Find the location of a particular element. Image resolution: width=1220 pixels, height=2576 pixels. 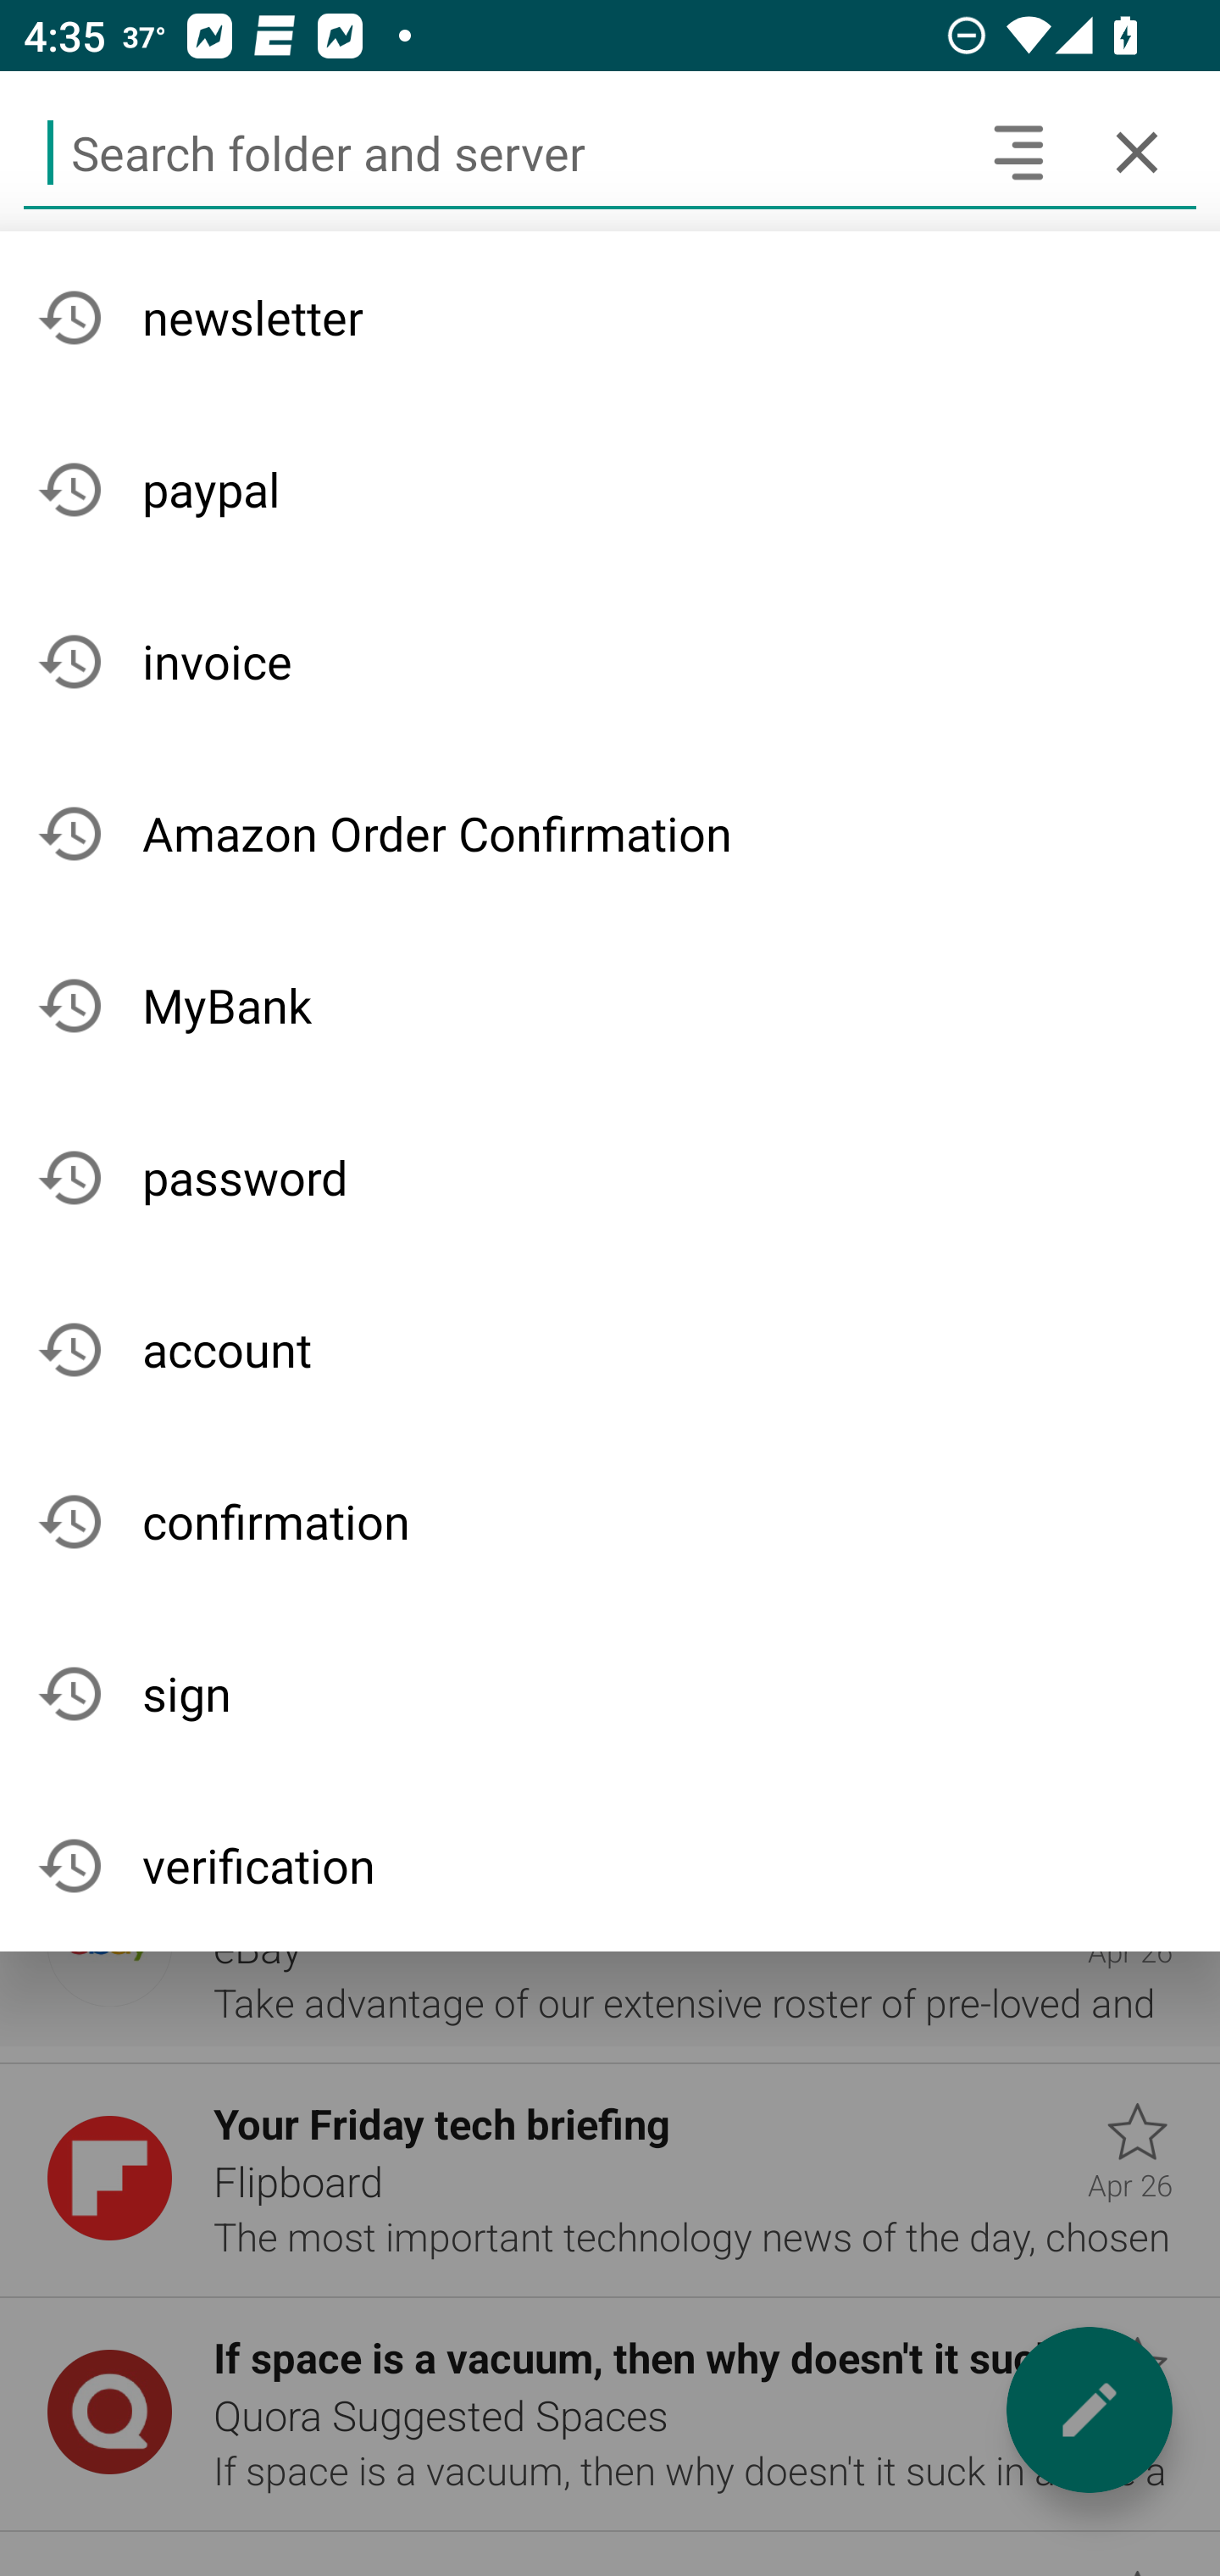

Search headers and text is located at coordinates (1018, 152).